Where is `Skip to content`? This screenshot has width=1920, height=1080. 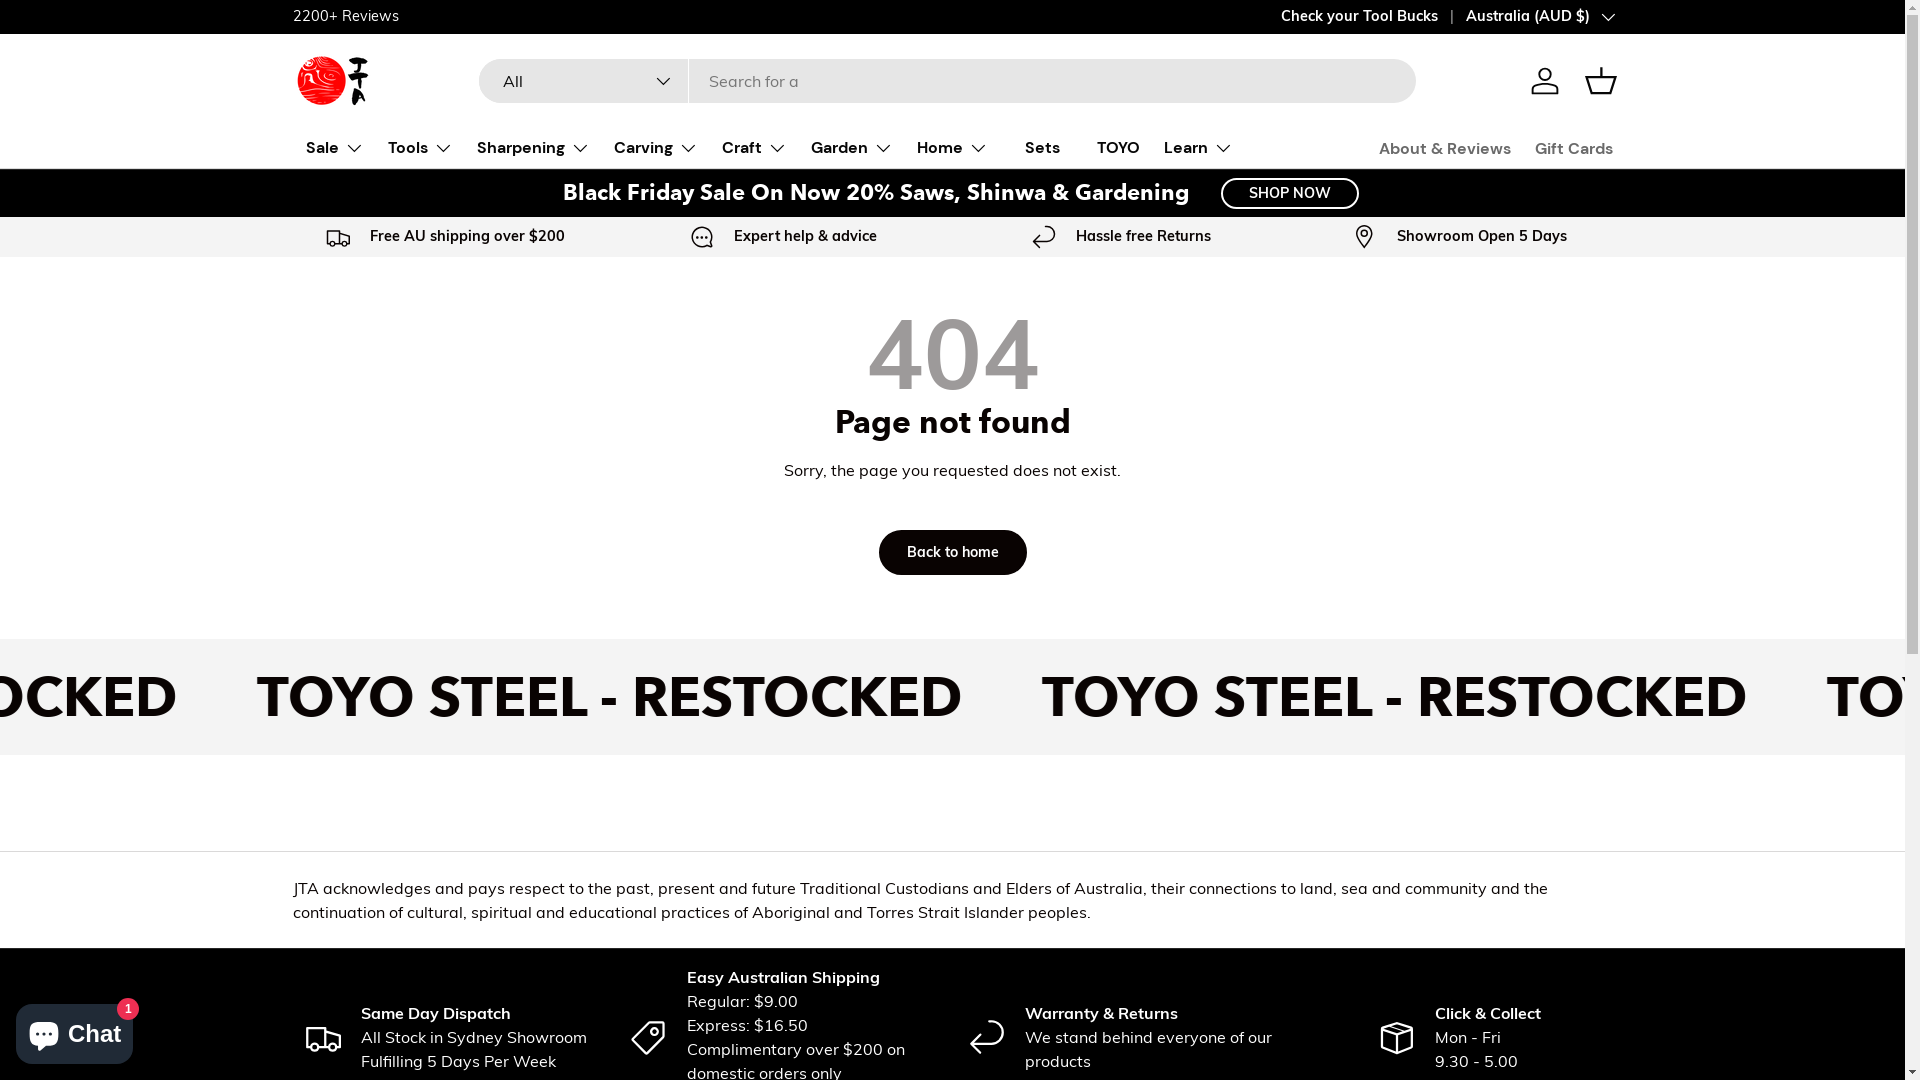 Skip to content is located at coordinates (91, 29).